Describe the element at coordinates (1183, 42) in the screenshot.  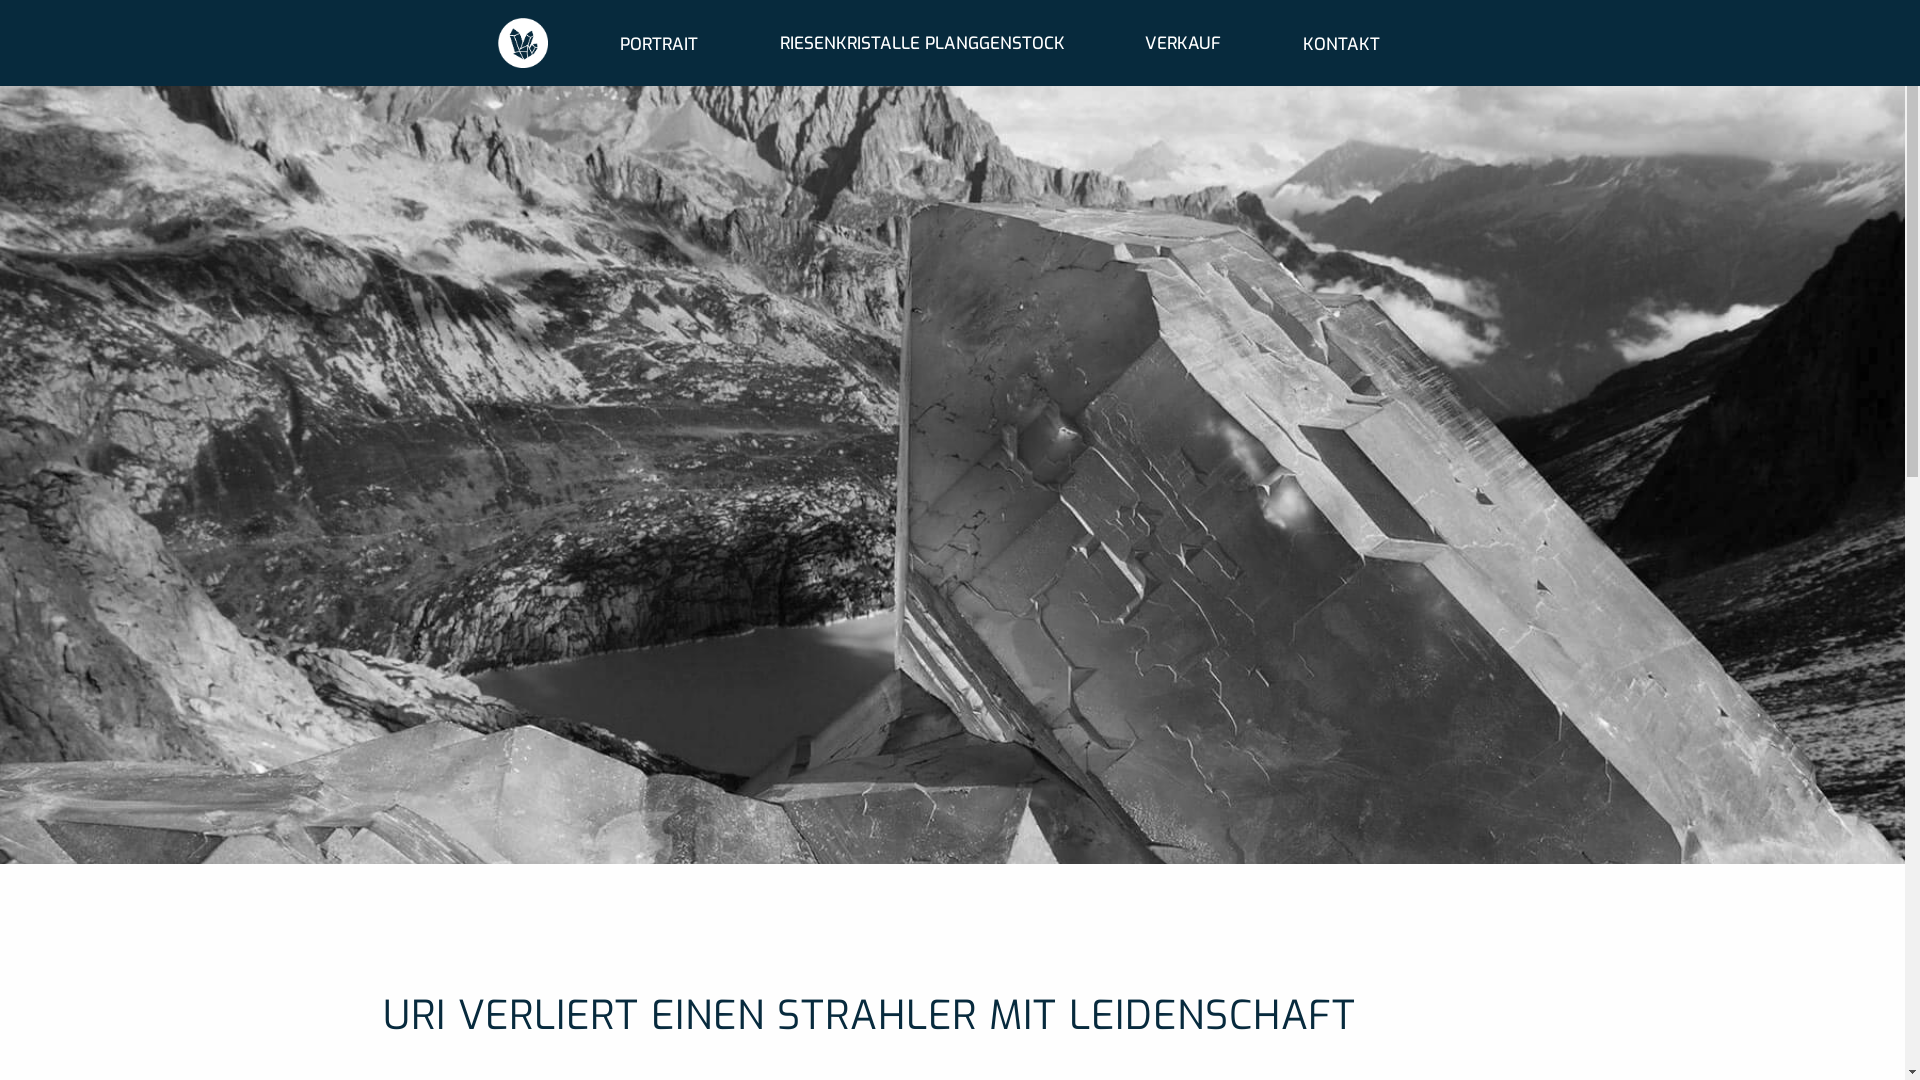
I see `VERKAUF` at that location.